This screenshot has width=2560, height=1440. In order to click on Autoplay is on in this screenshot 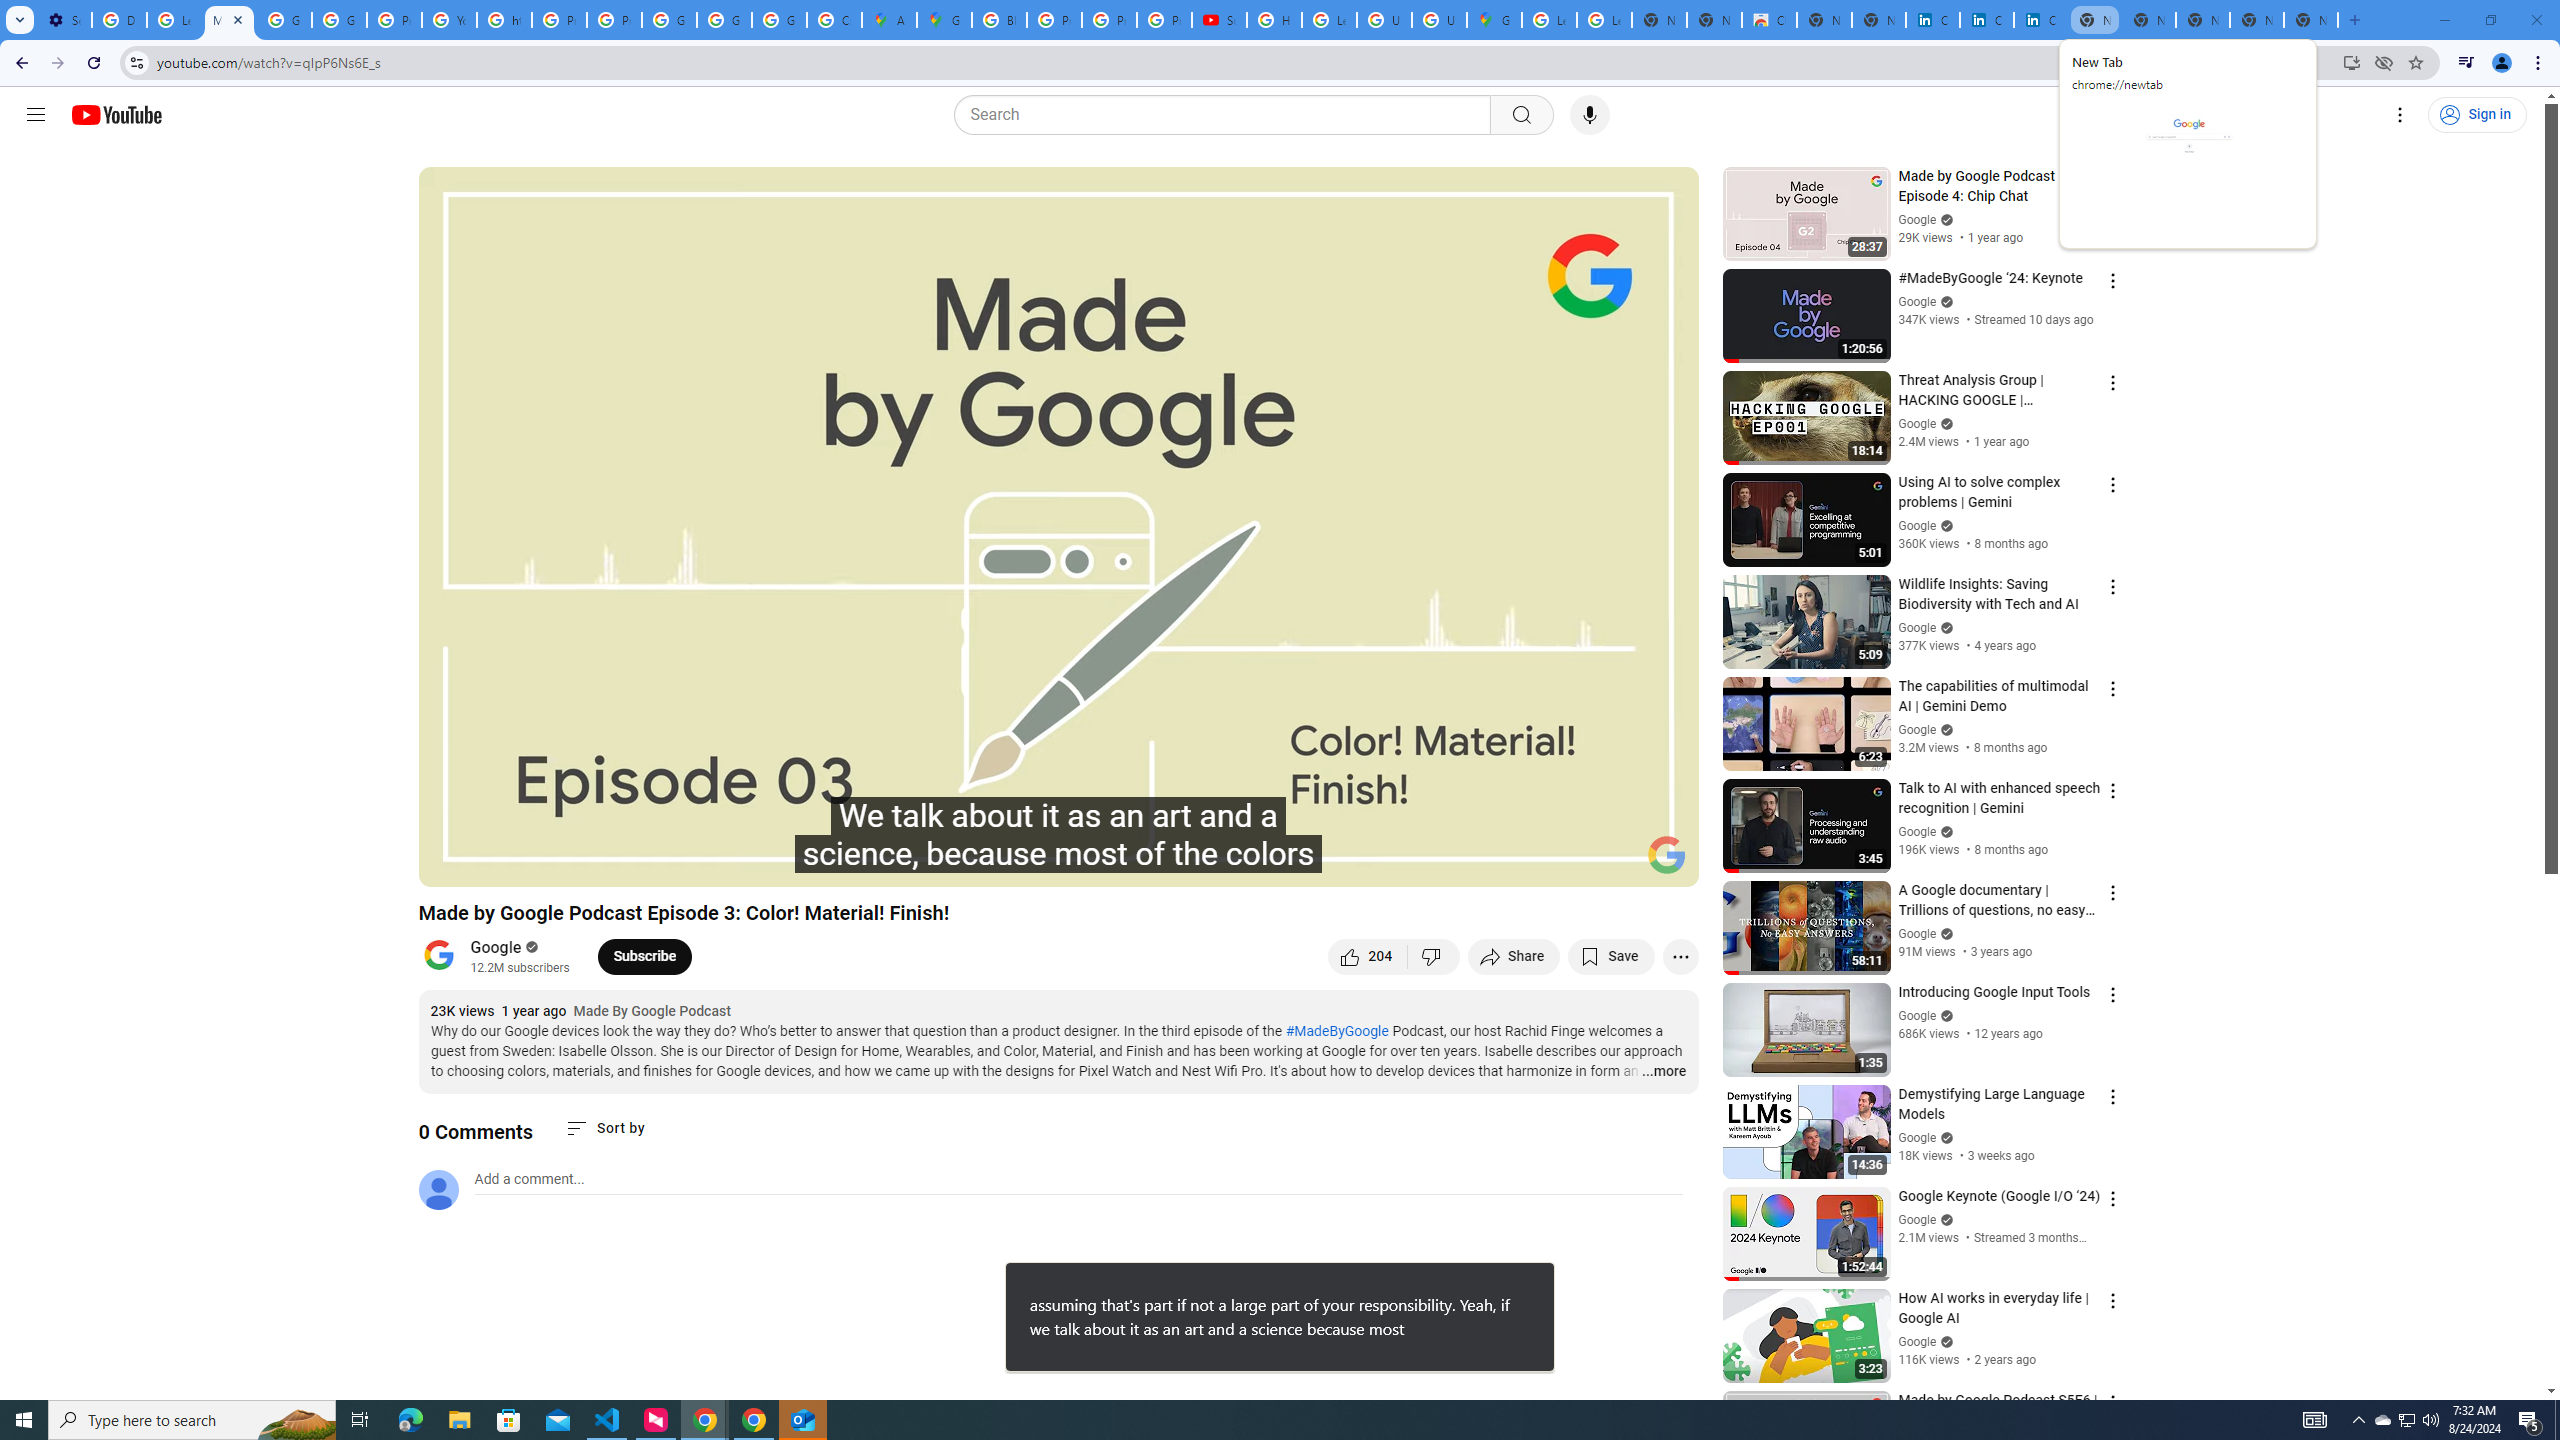, I will do `click(1422, 863)`.